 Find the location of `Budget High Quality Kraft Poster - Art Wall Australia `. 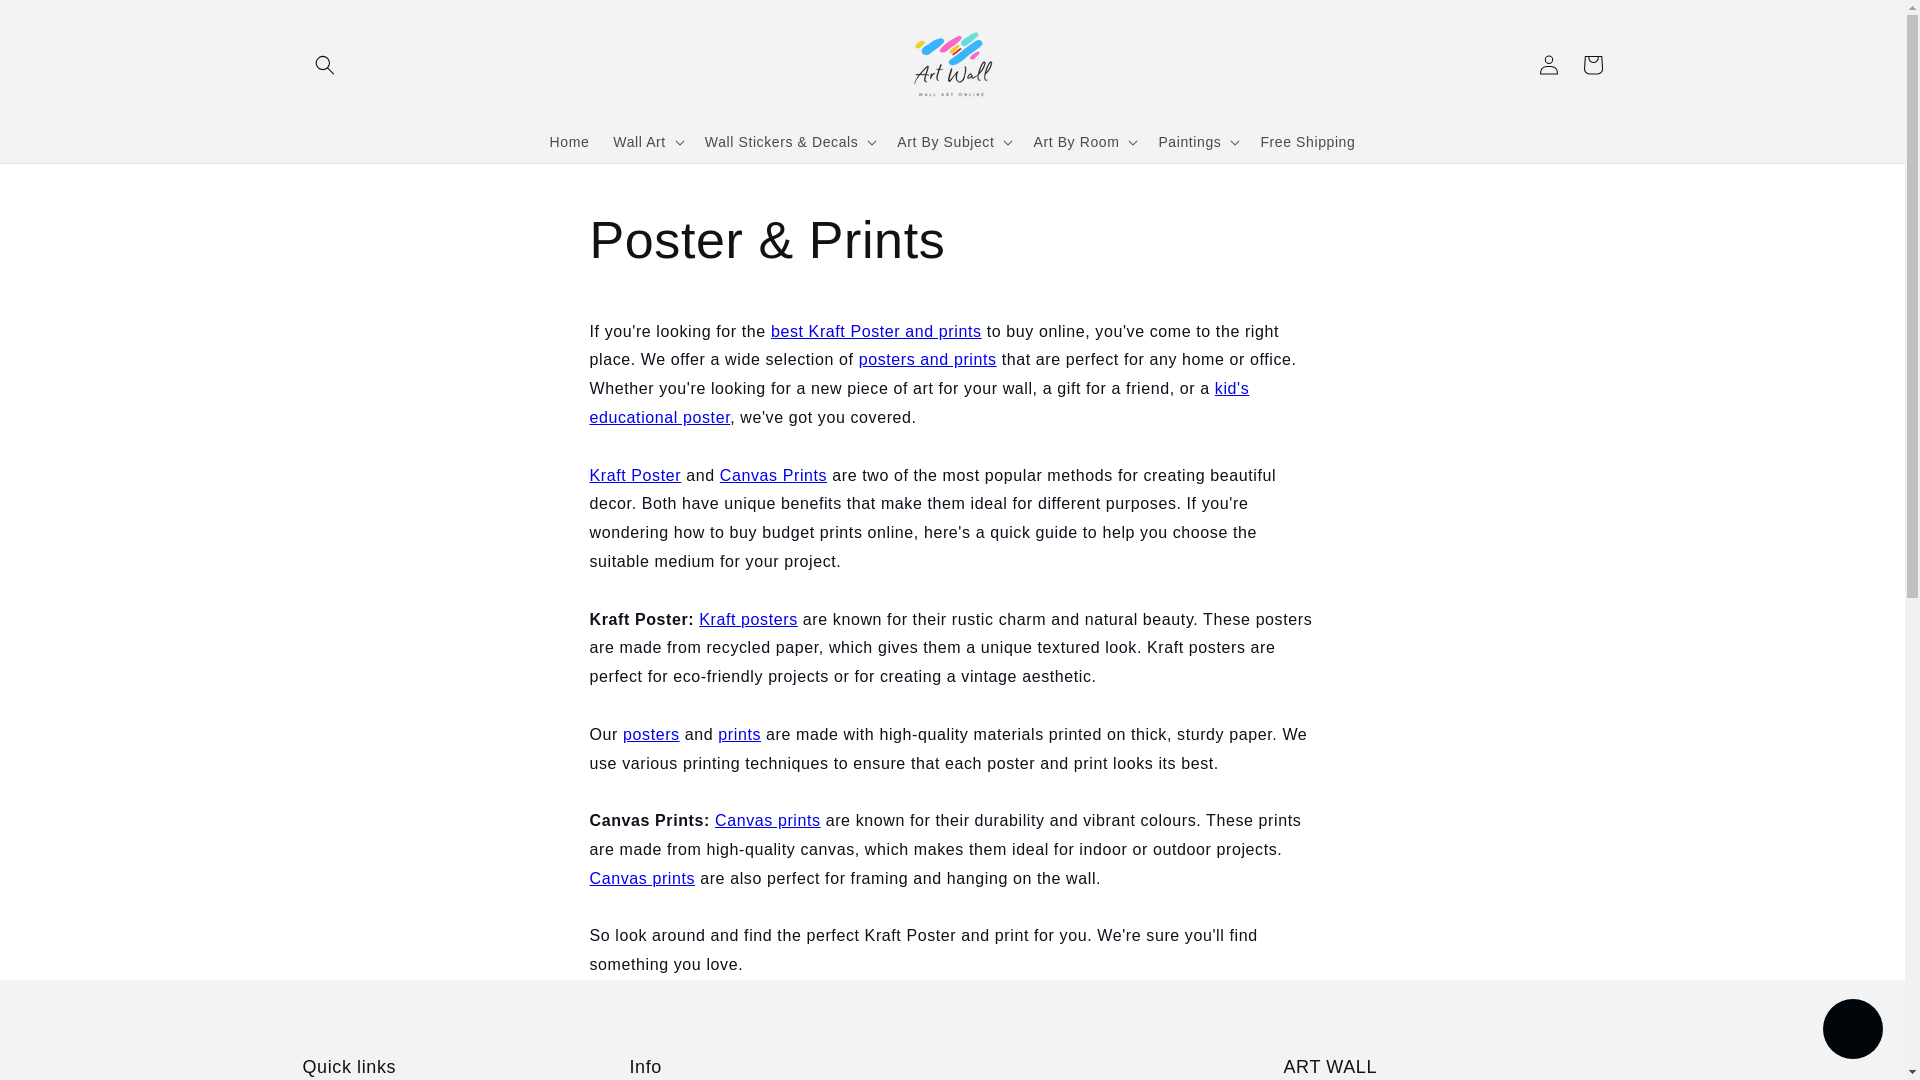

Budget High Quality Kraft Poster - Art Wall Australia  is located at coordinates (635, 474).